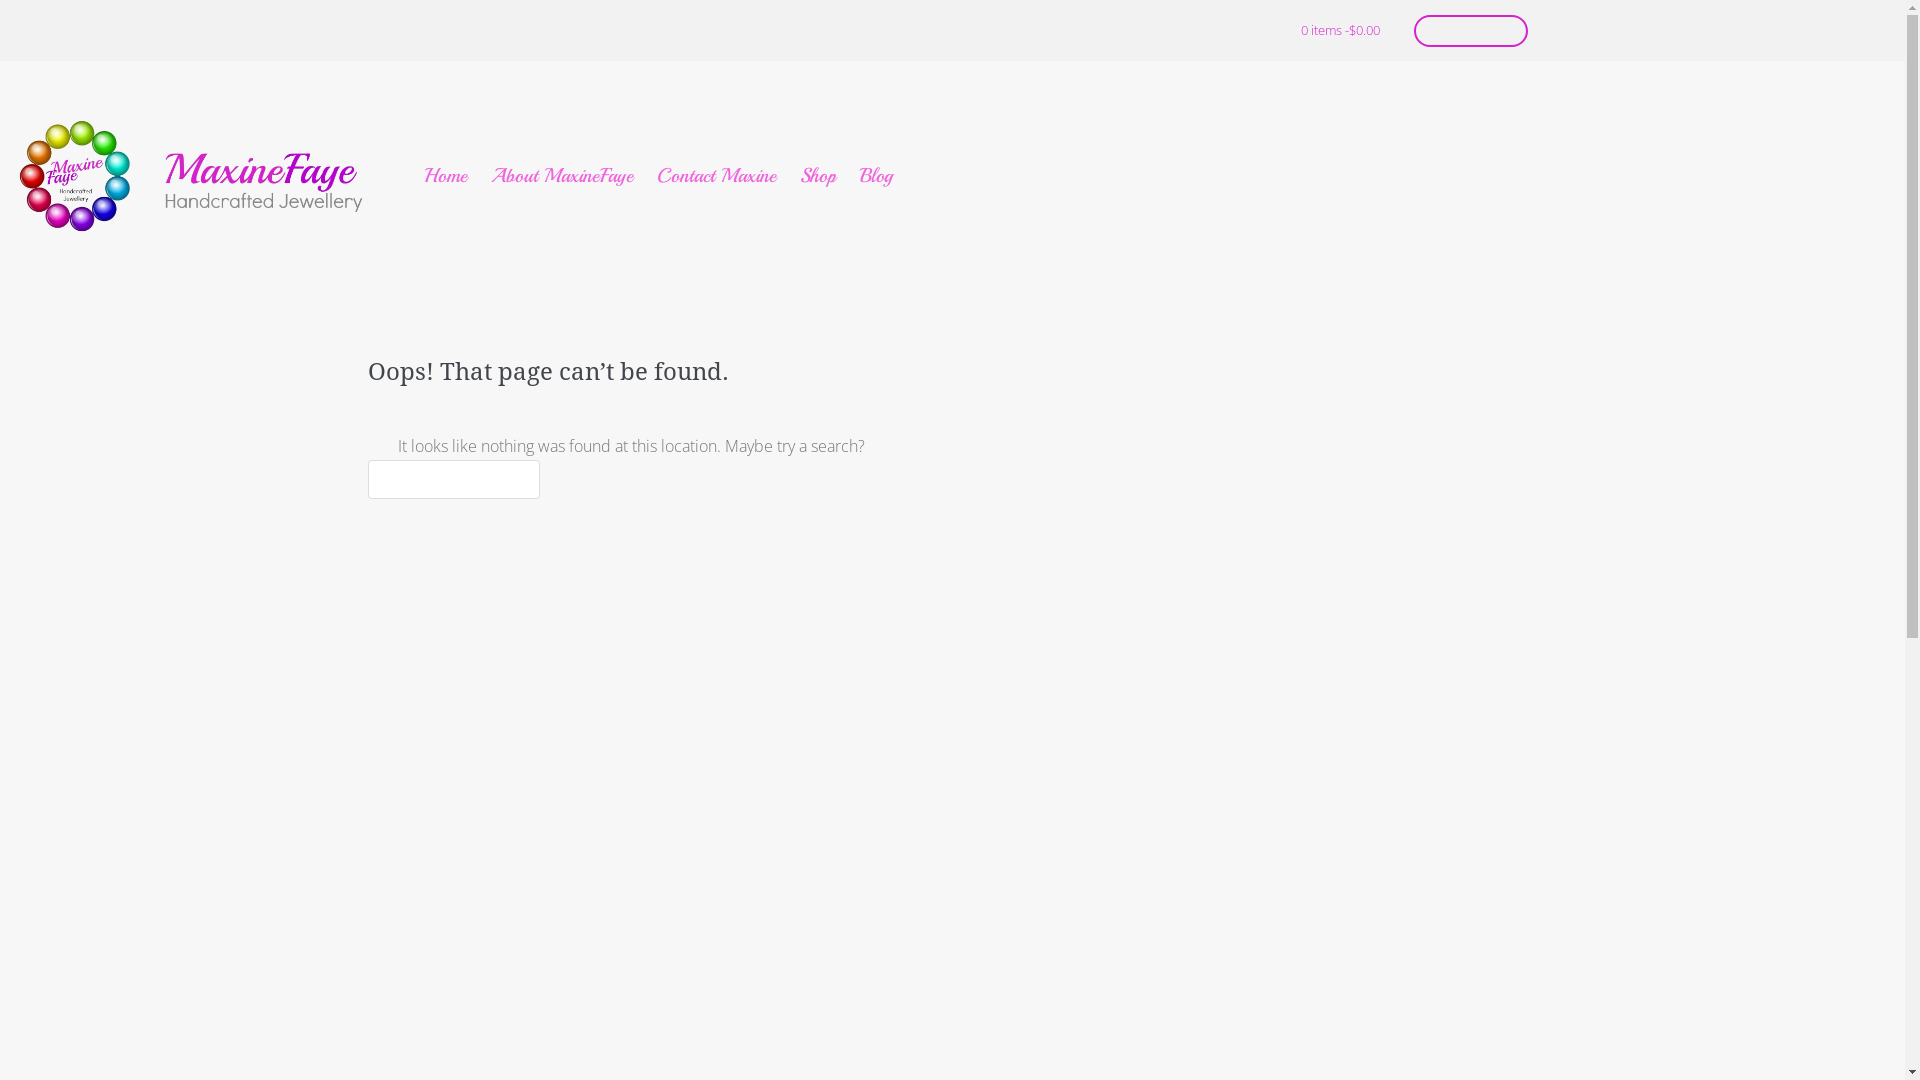 This screenshot has width=1920, height=1080. Describe the element at coordinates (876, 176) in the screenshot. I see `Blog` at that location.